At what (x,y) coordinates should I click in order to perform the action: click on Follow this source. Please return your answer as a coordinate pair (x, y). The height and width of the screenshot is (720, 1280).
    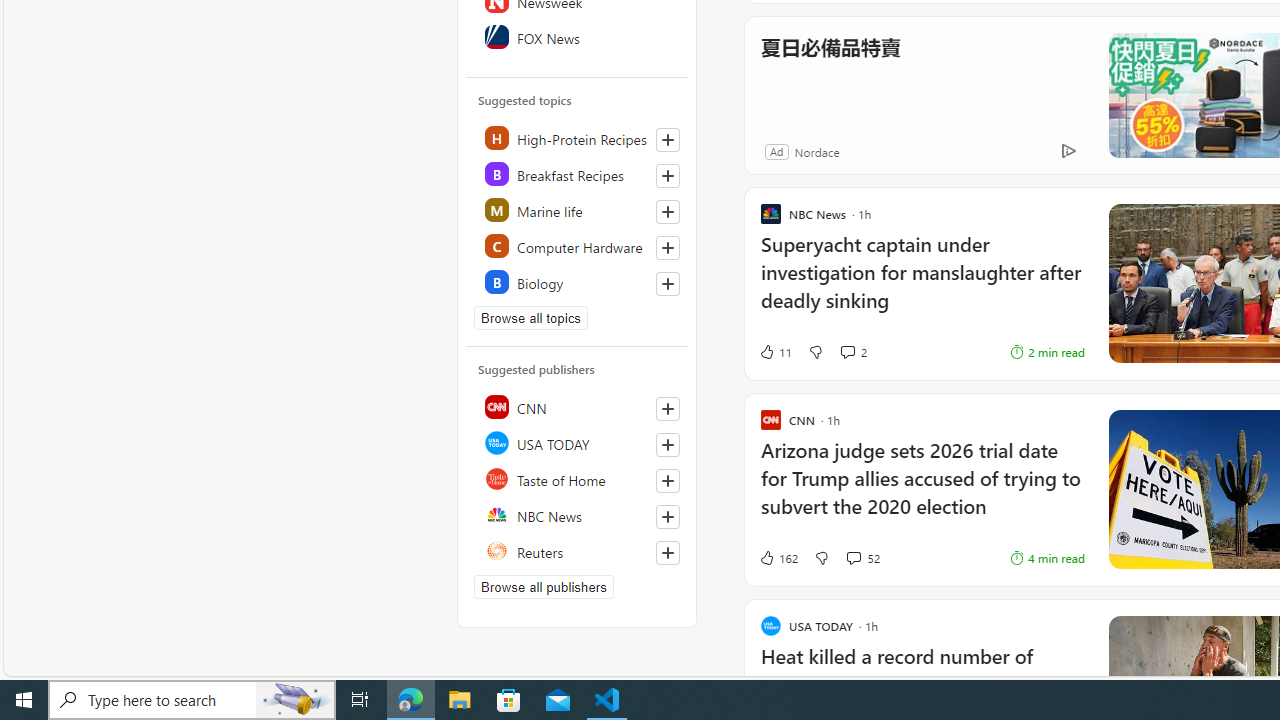
    Looking at the image, I should click on (667, 552).